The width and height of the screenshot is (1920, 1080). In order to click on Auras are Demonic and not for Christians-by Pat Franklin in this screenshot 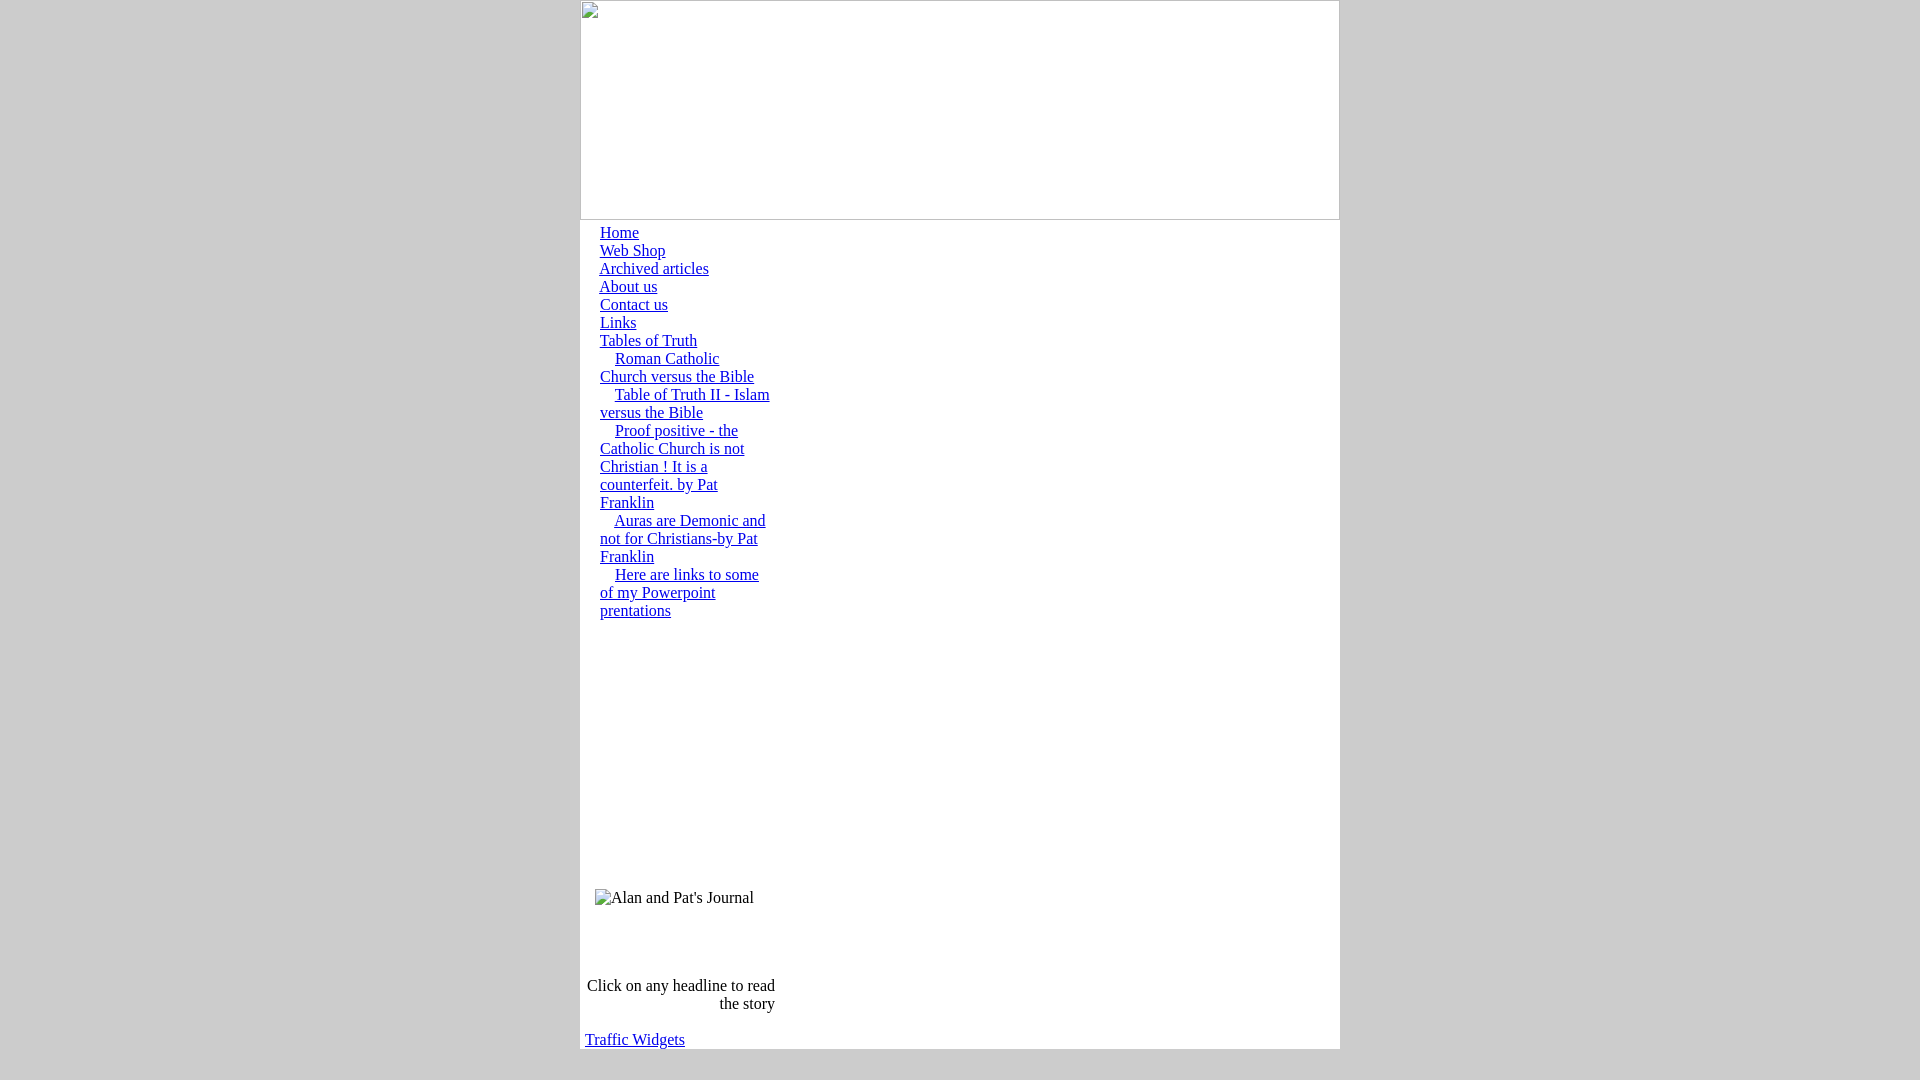, I will do `click(682, 538)`.